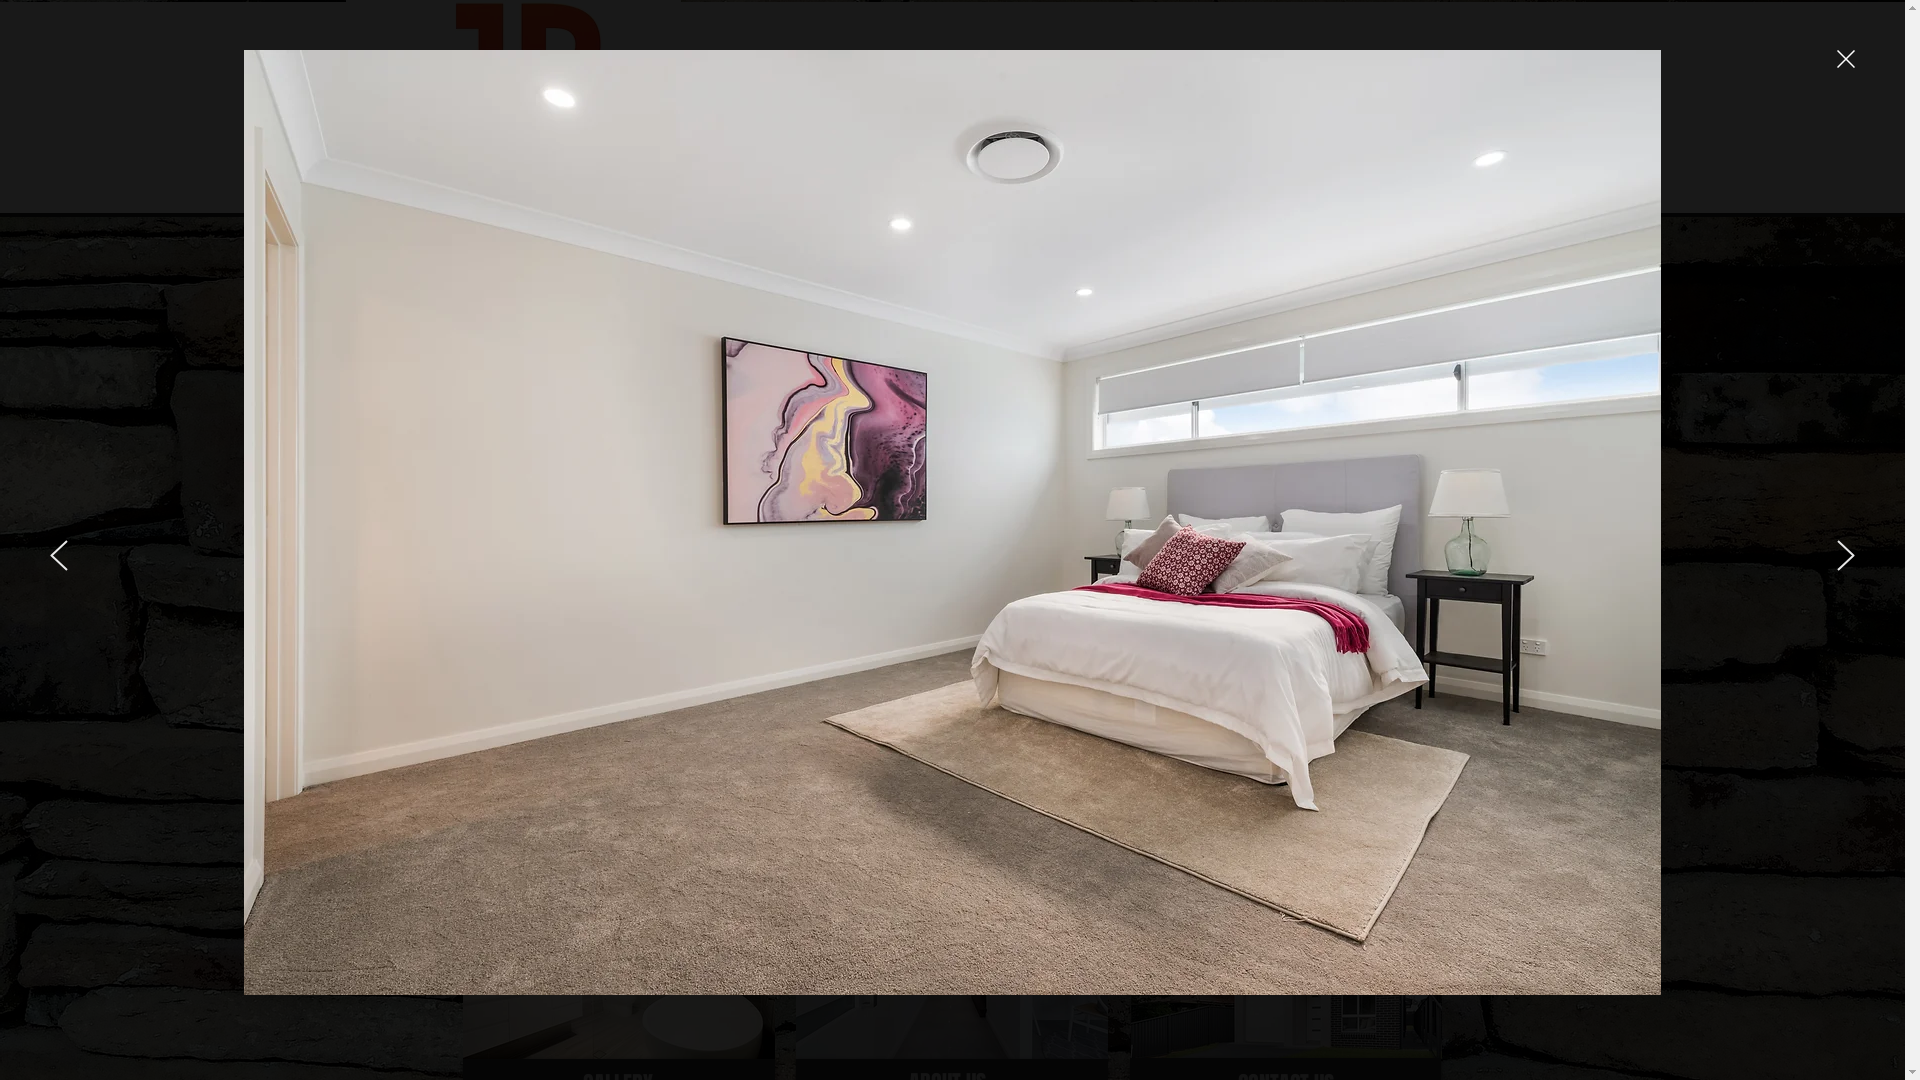  Describe the element at coordinates (1163, 194) in the screenshot. I see `Skip Hire` at that location.